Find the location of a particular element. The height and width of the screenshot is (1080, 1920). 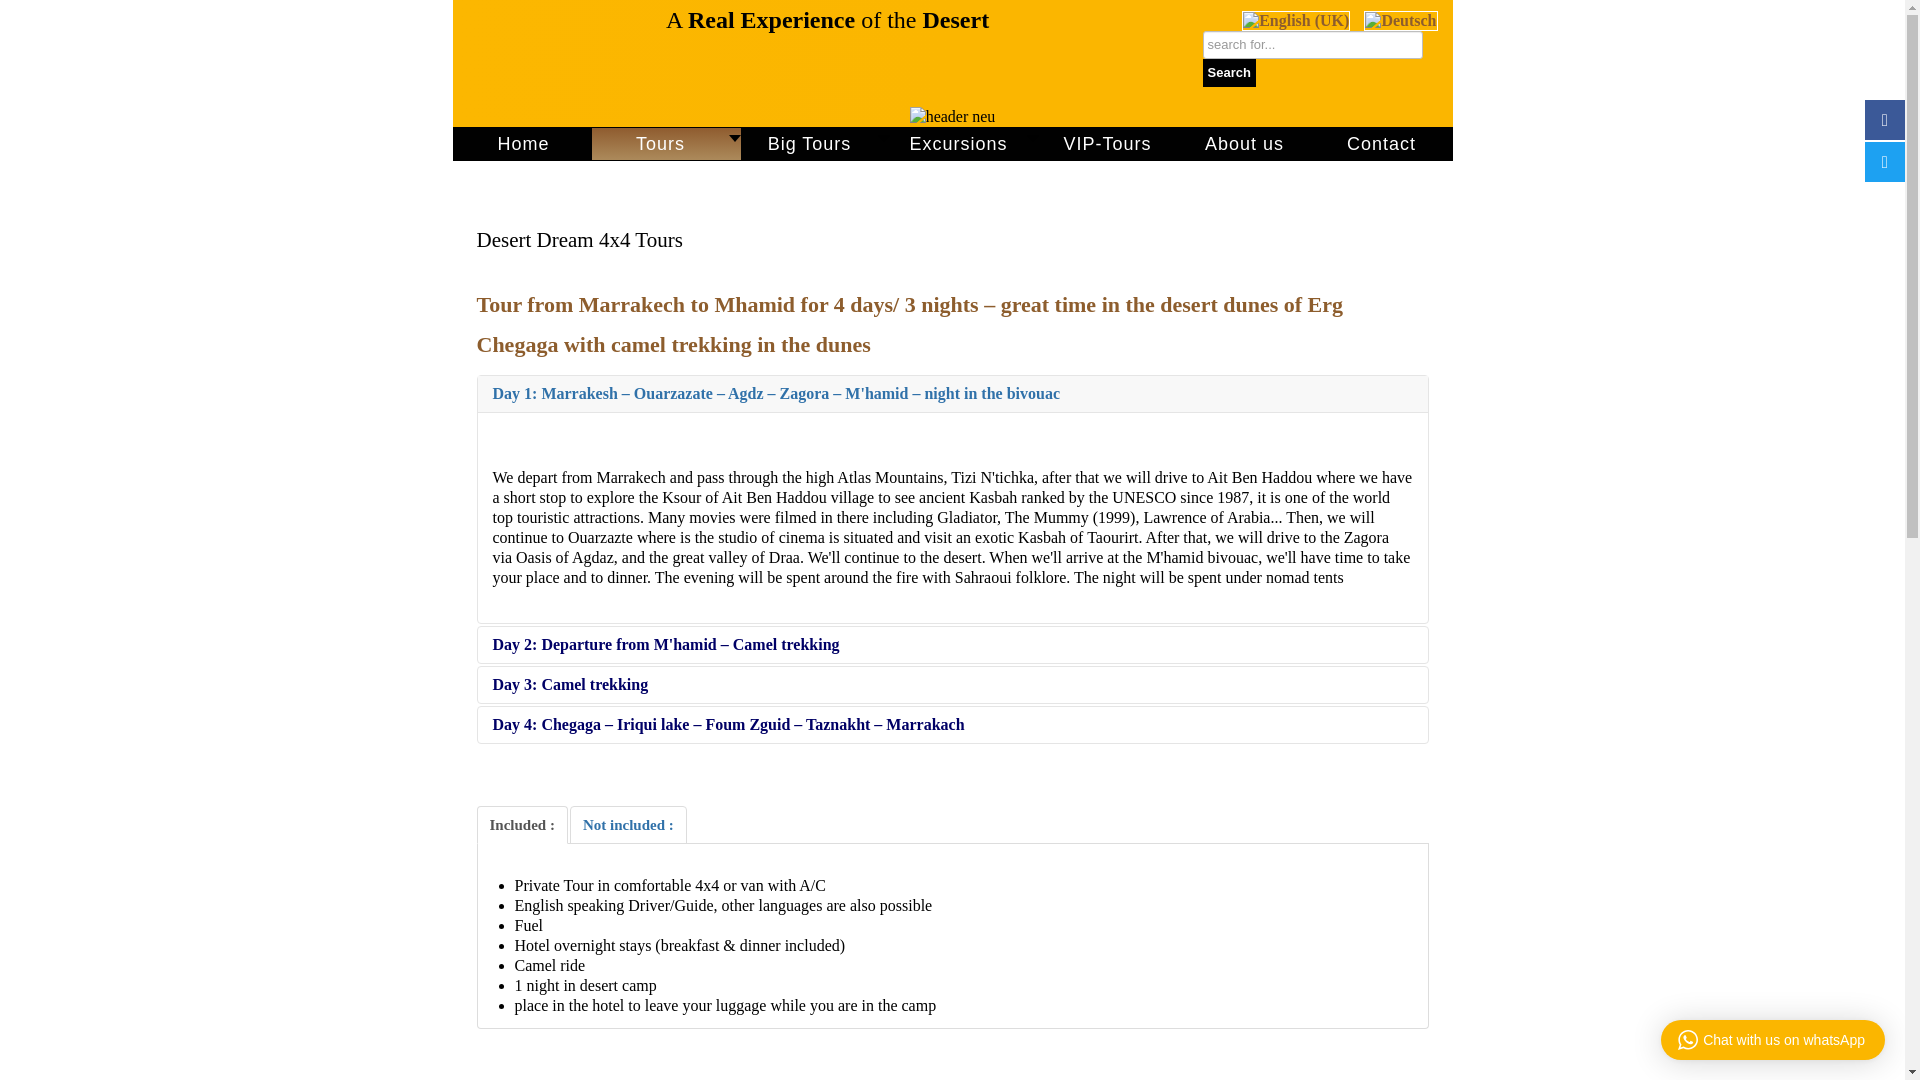

Not included : is located at coordinates (628, 824).